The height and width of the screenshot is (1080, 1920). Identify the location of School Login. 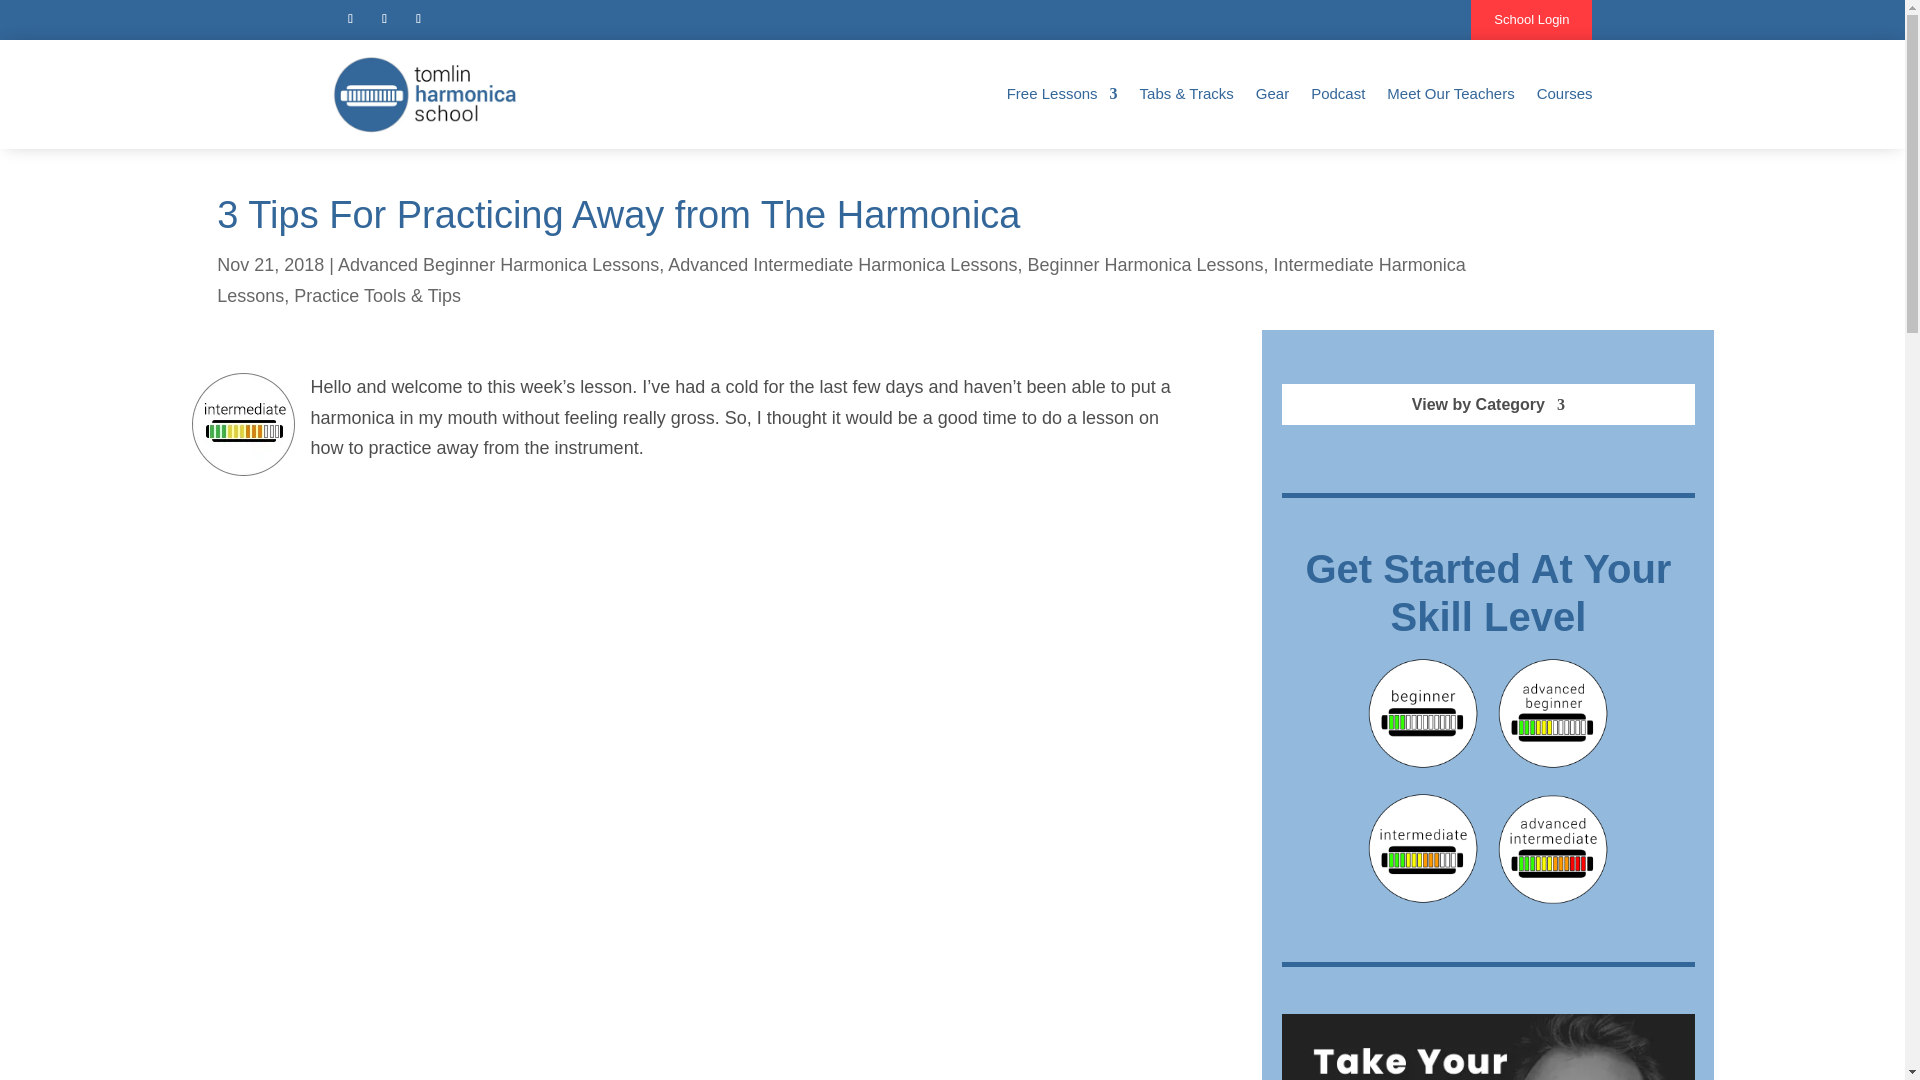
(1530, 20).